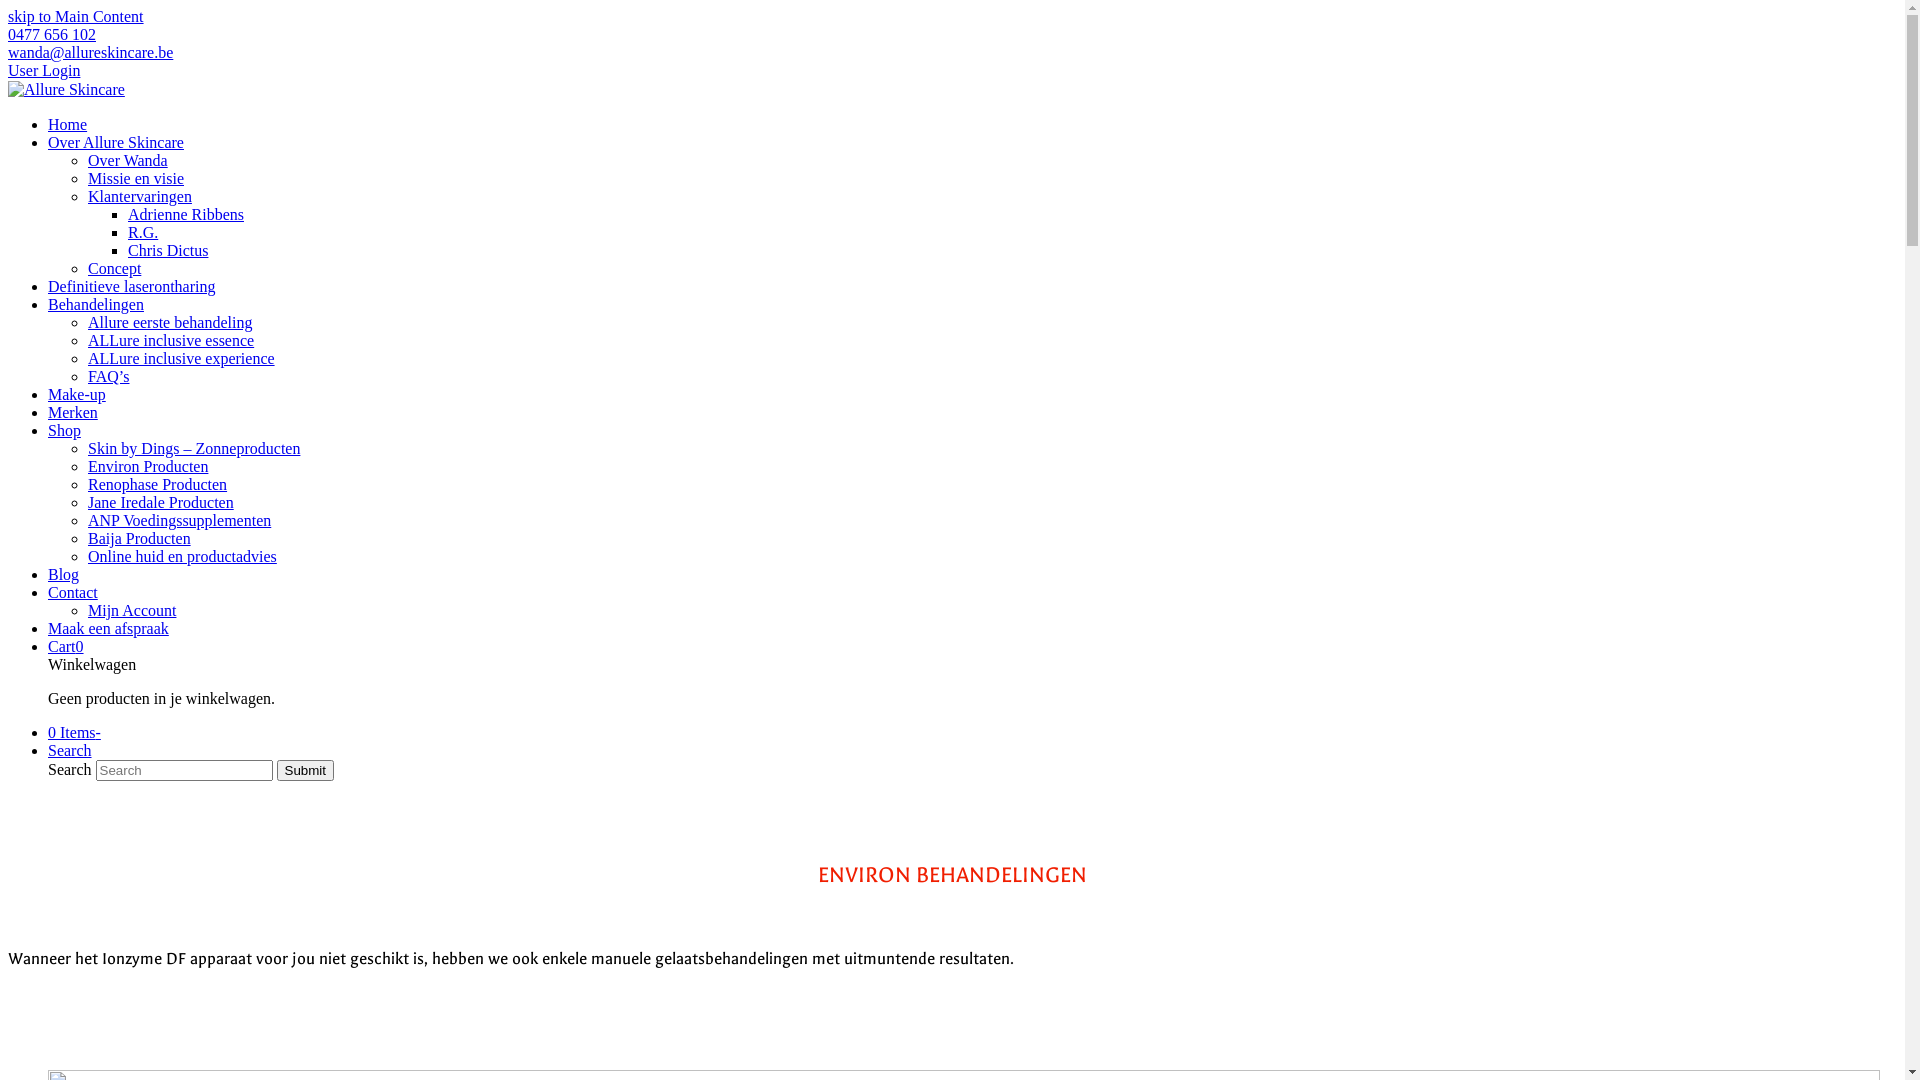 The width and height of the screenshot is (1920, 1080). I want to click on Maak een afspraak, so click(108, 628).